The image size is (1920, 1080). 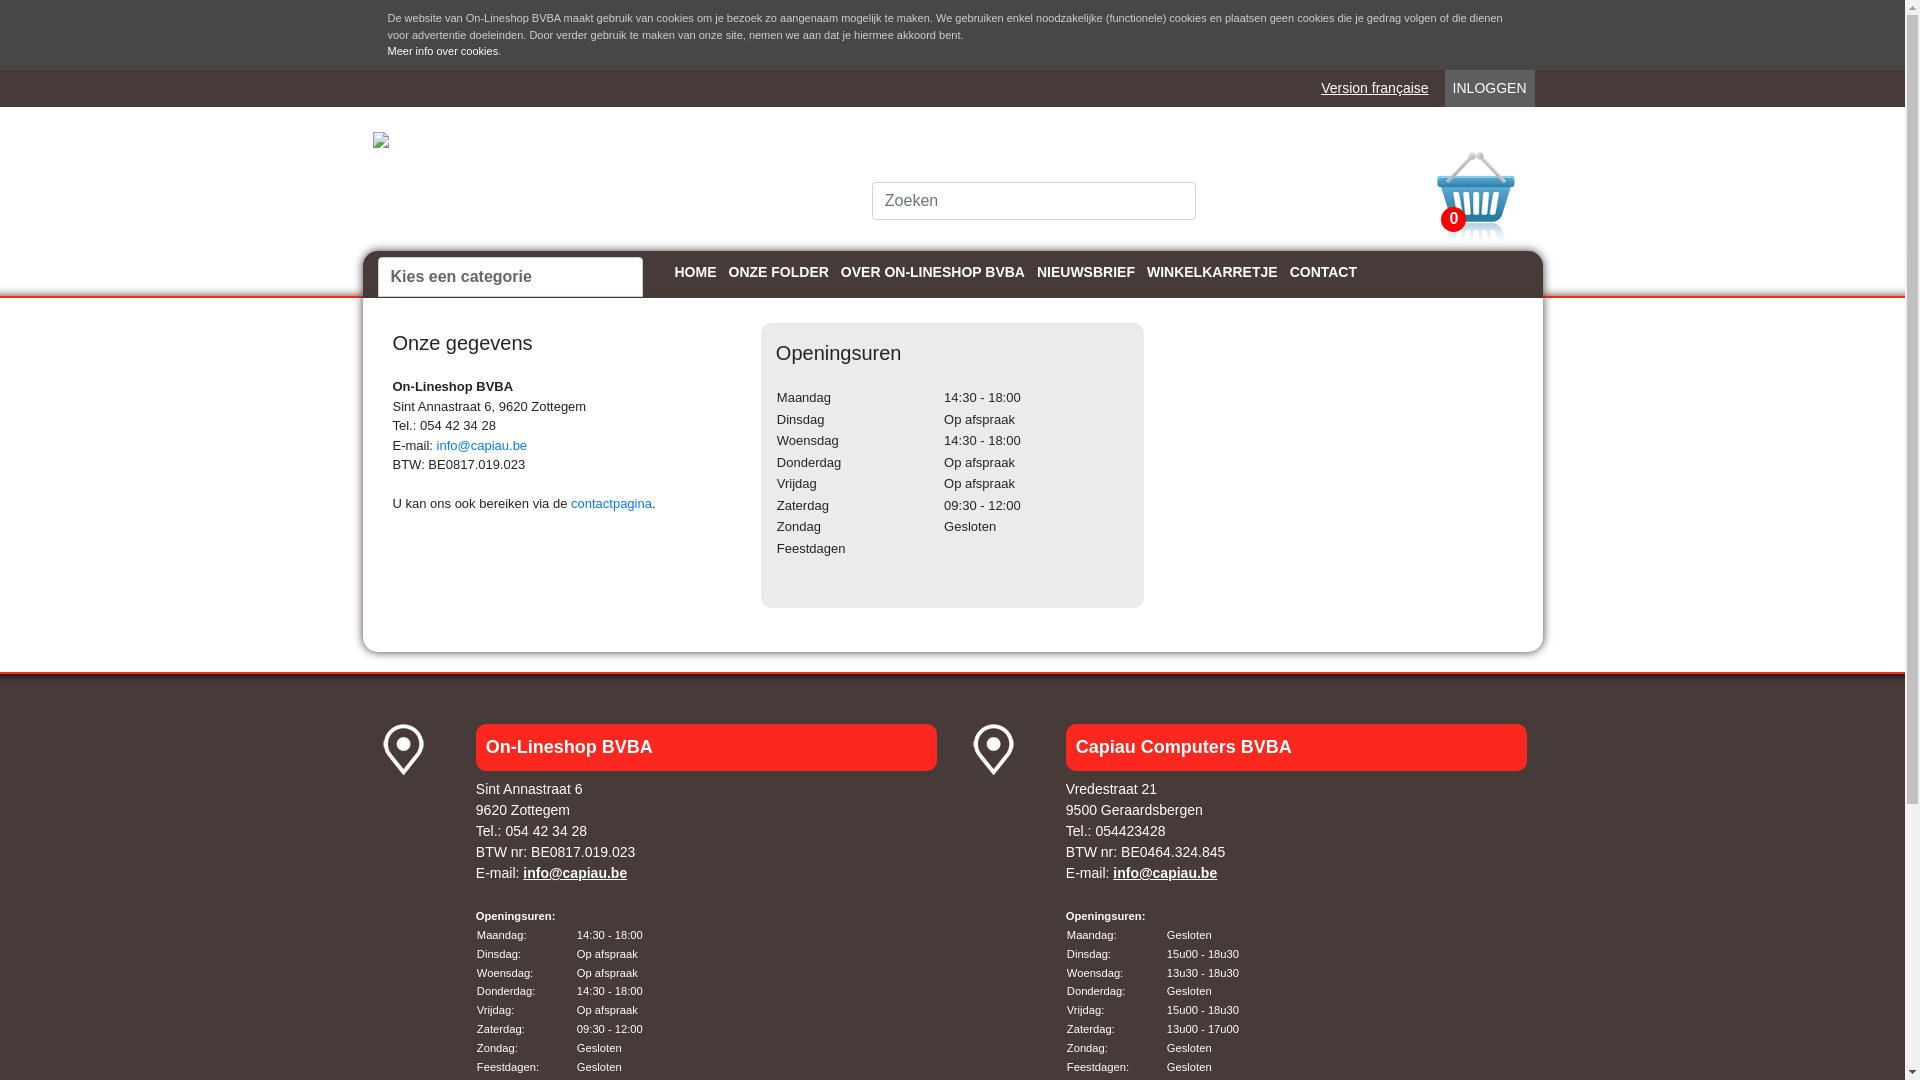 What do you see at coordinates (695, 270) in the screenshot?
I see `HOME` at bounding box center [695, 270].